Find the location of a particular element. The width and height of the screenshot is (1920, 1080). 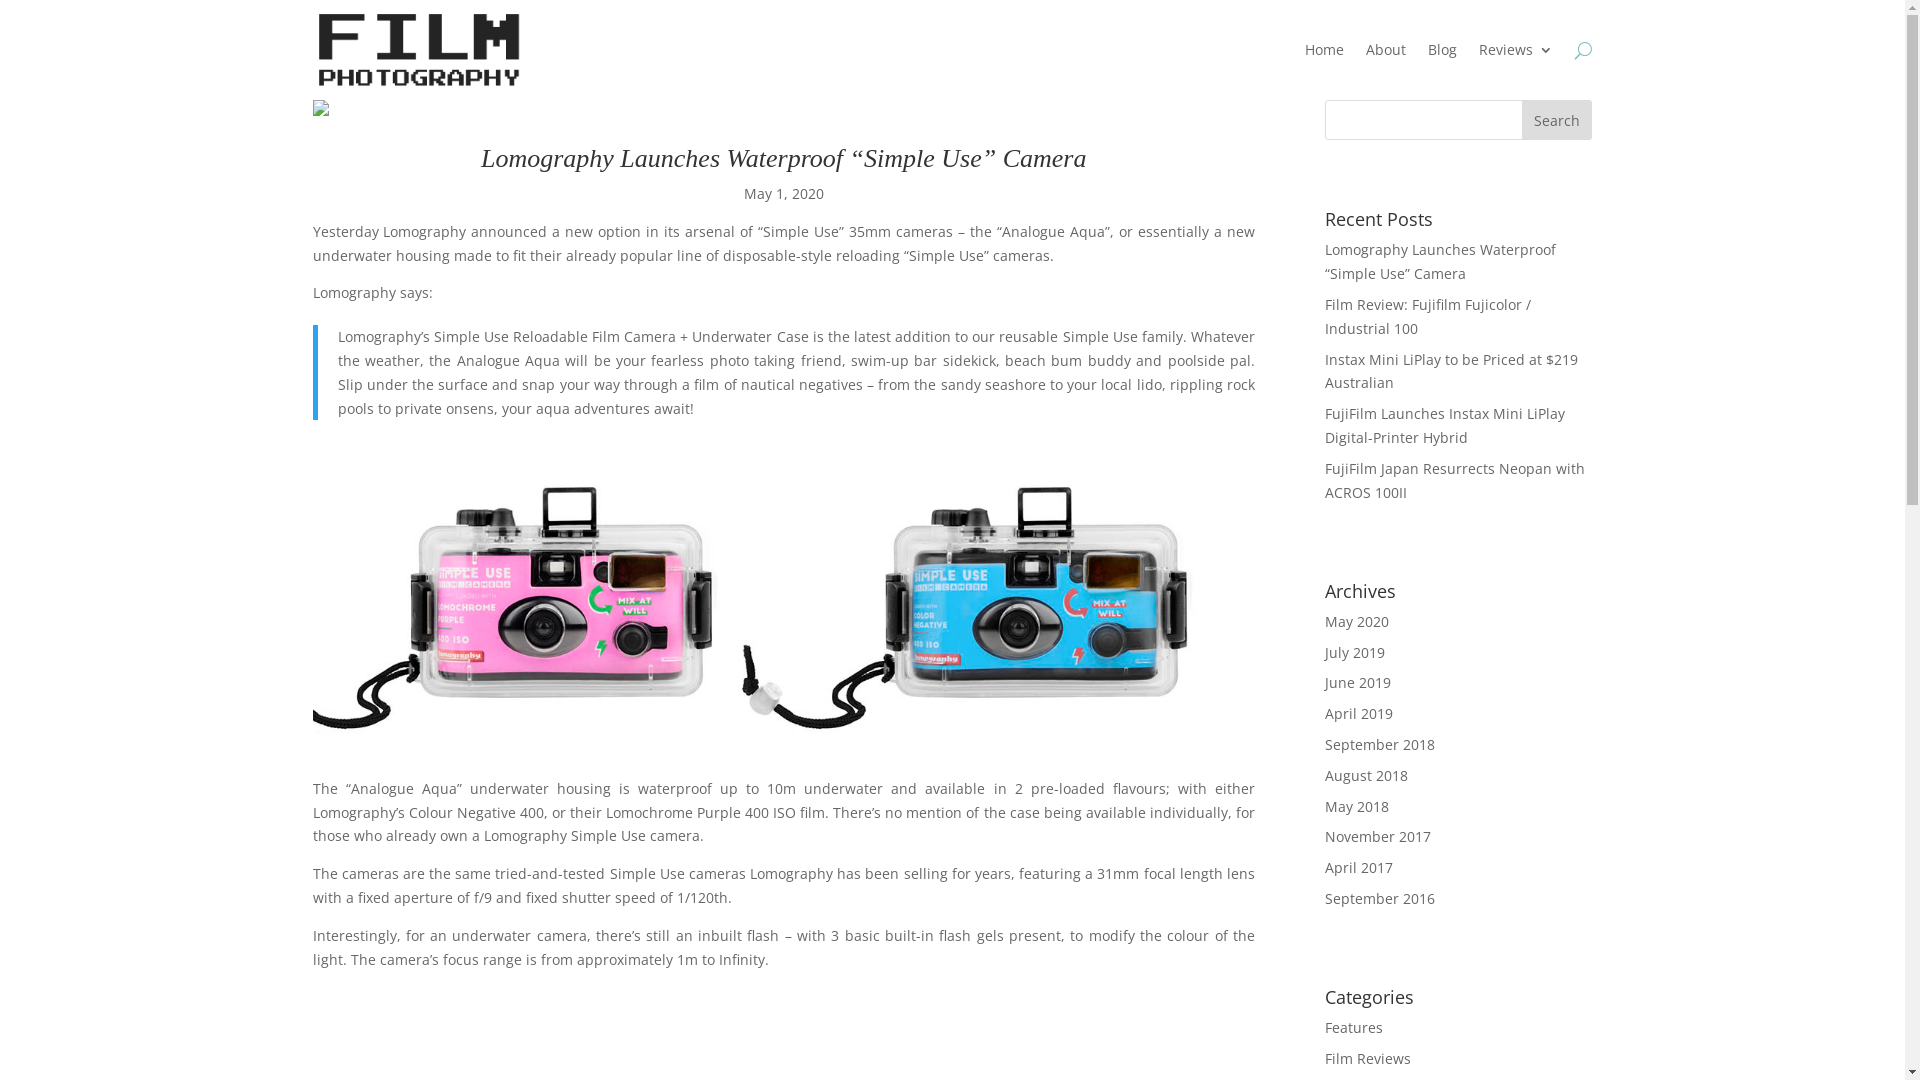

September 2018 is located at coordinates (1380, 744).